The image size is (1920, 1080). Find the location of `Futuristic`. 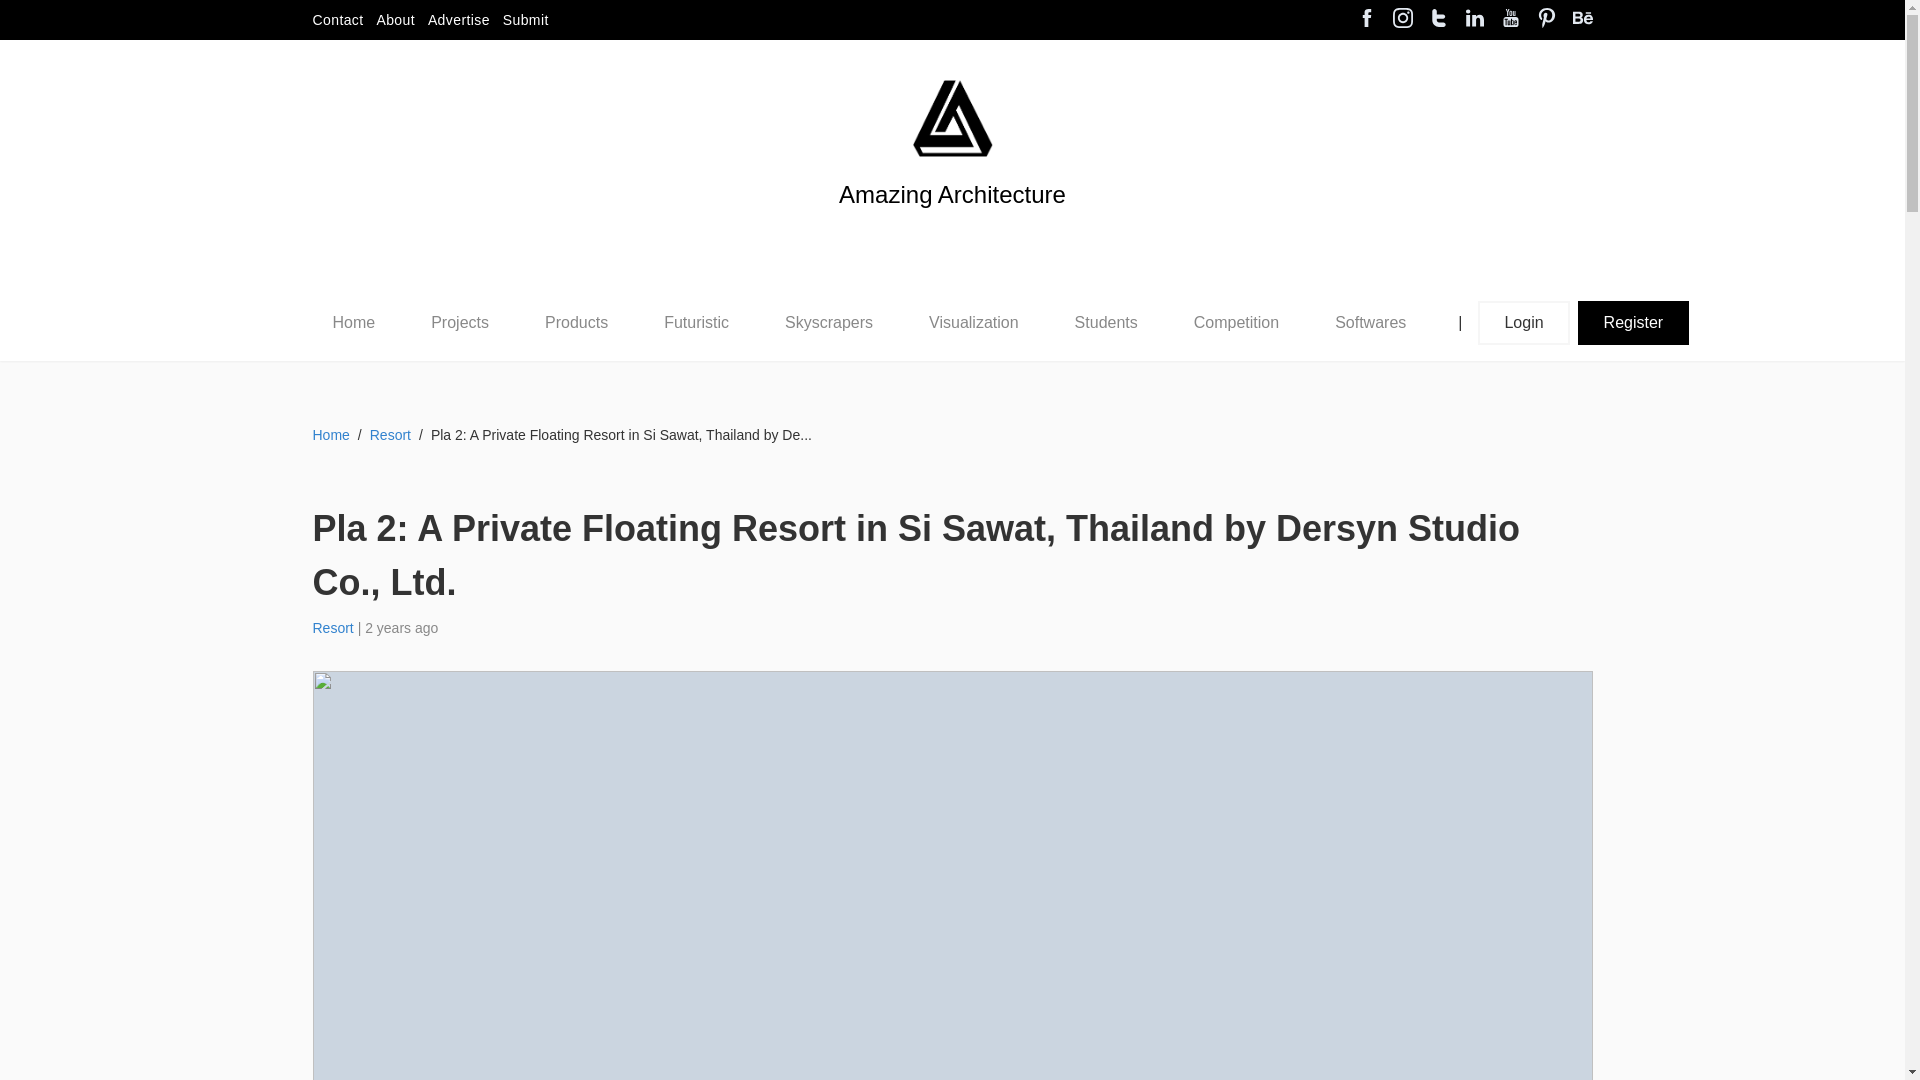

Futuristic is located at coordinates (696, 322).